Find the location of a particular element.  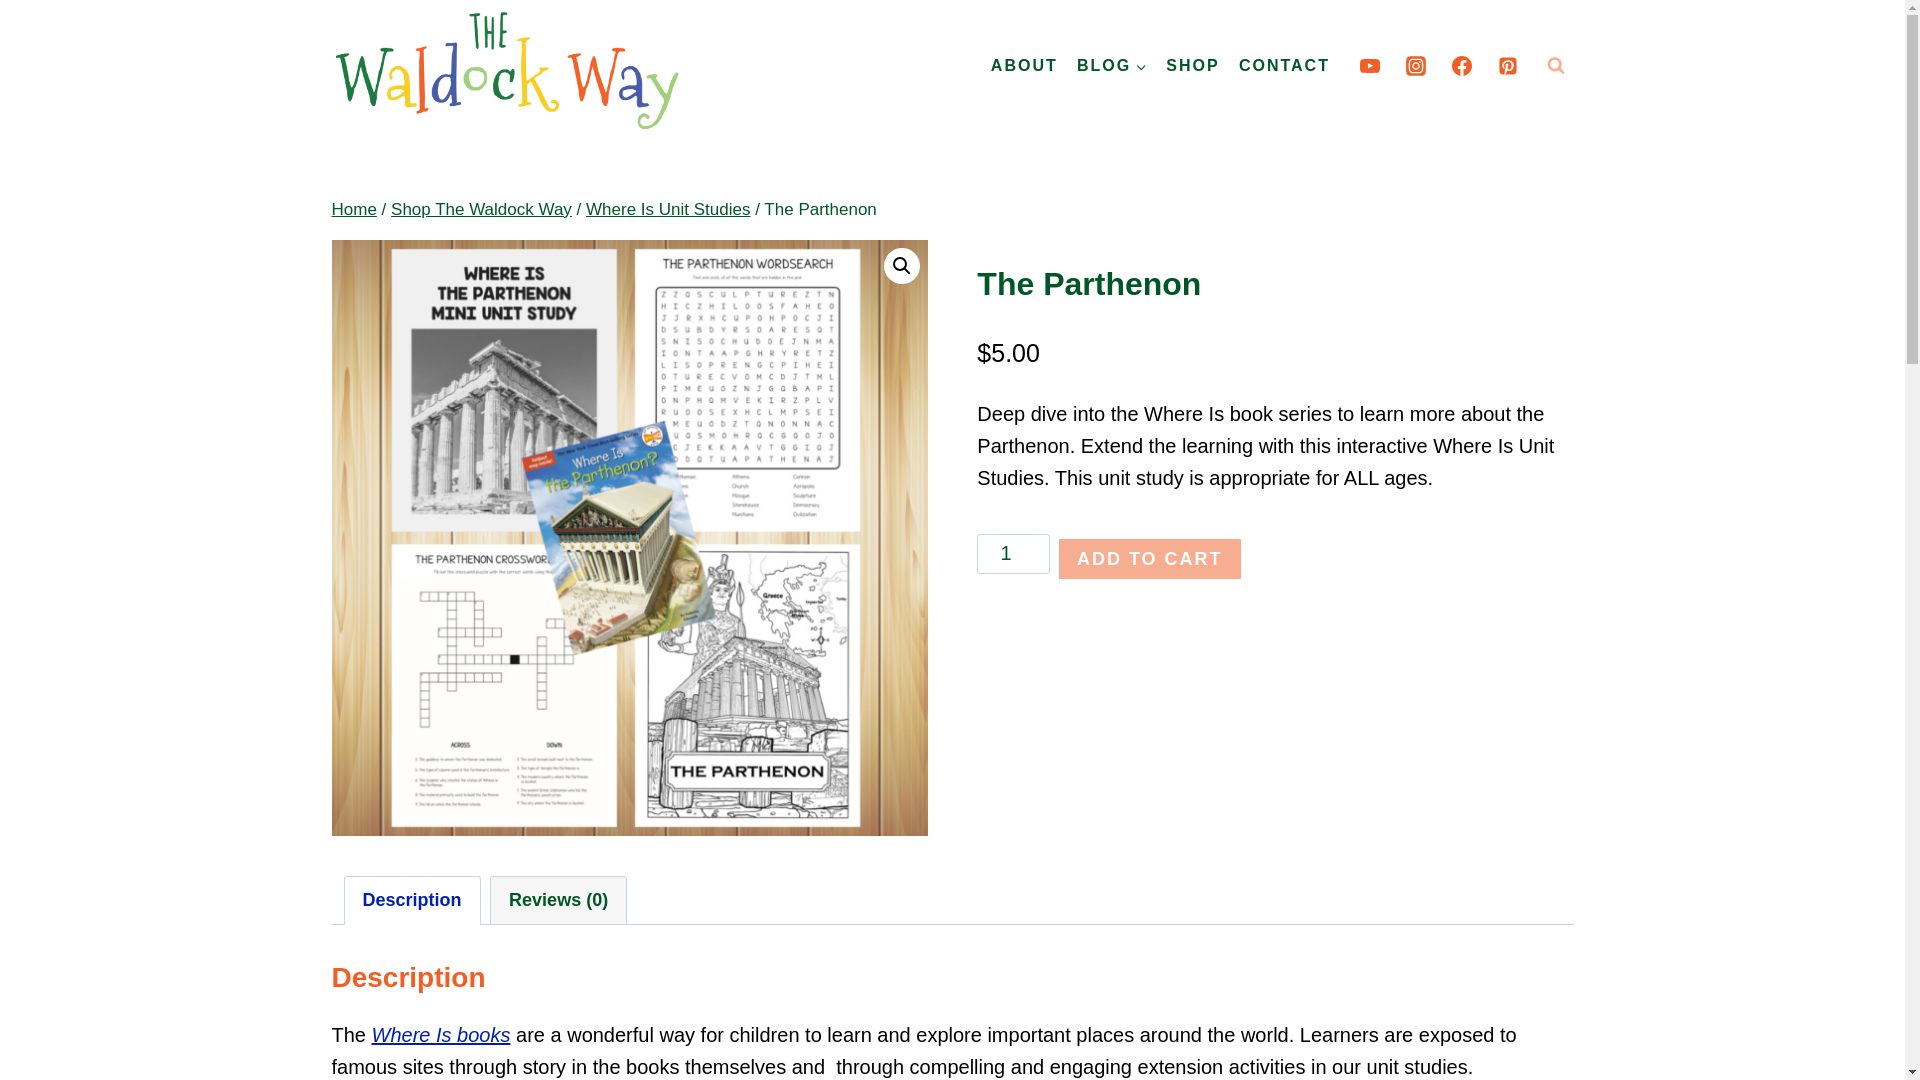

Description is located at coordinates (410, 900).